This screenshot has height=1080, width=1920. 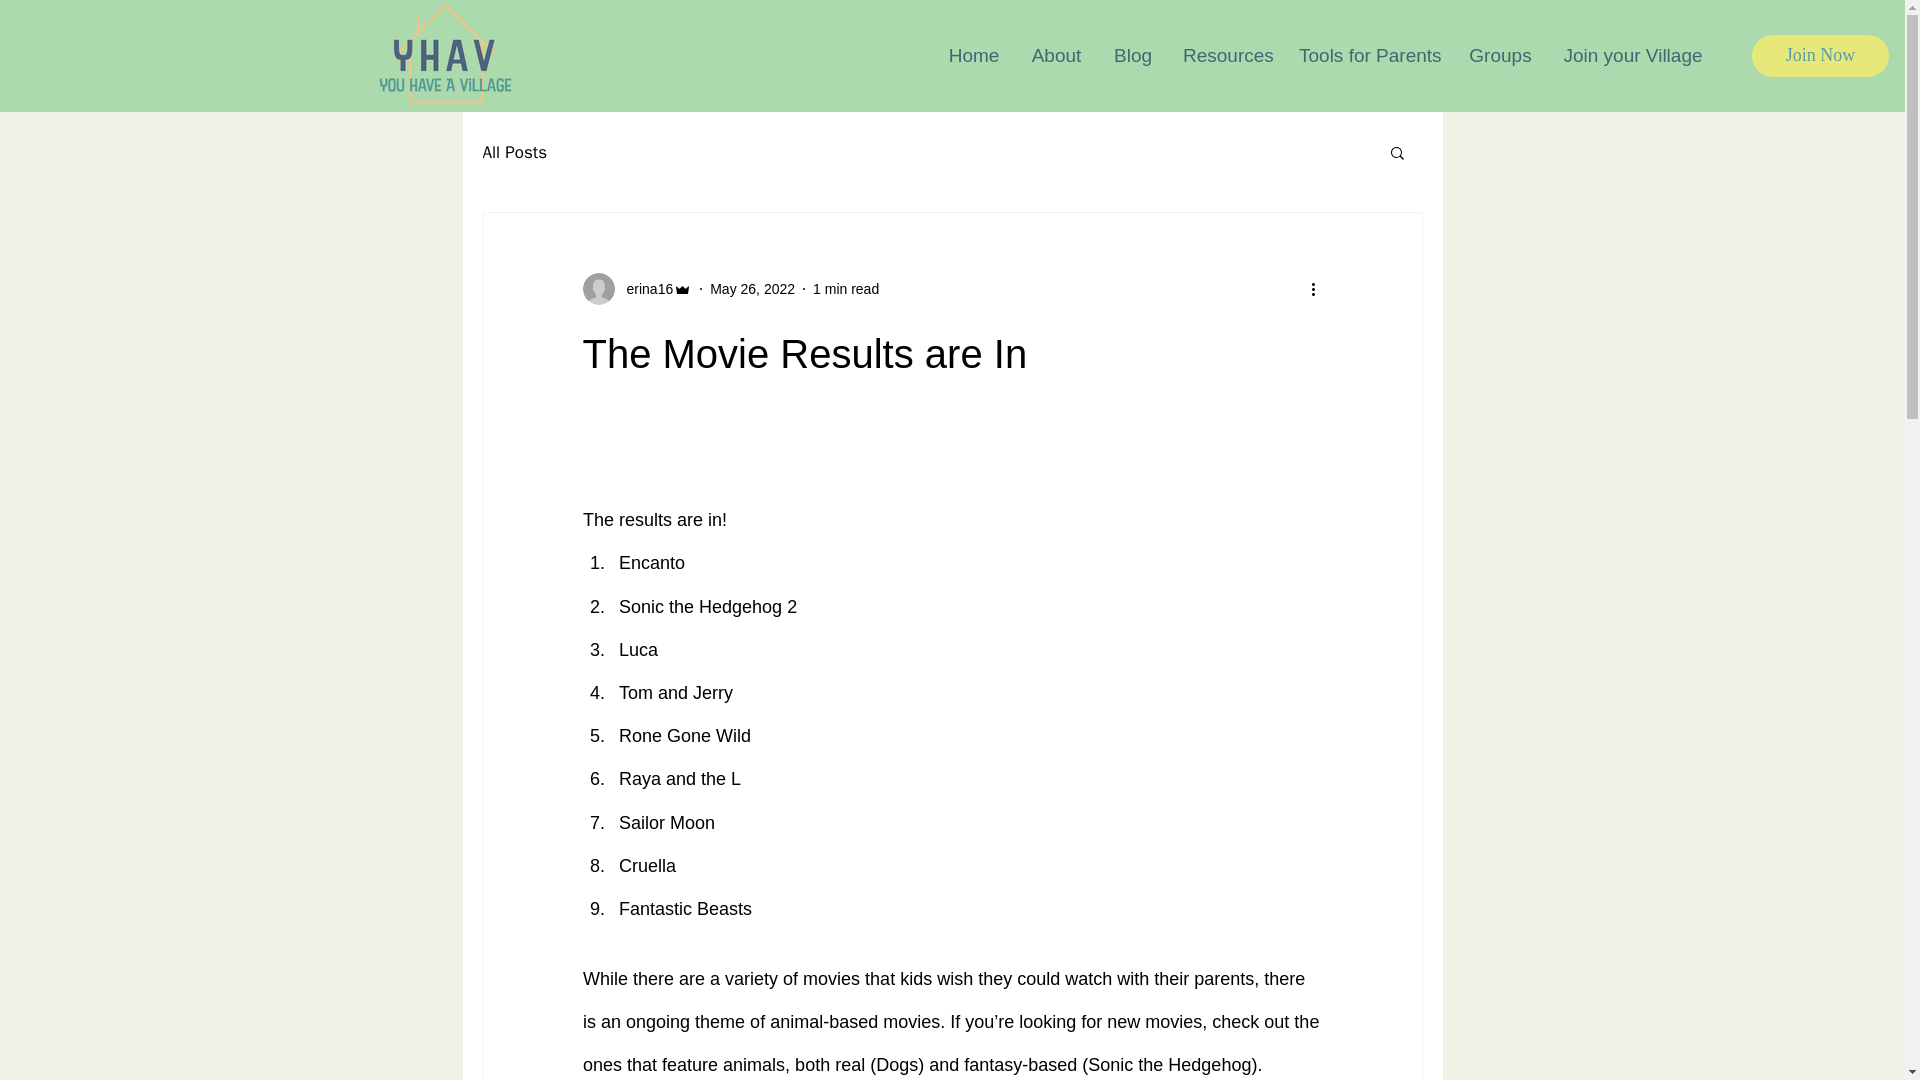 What do you see at coordinates (846, 287) in the screenshot?
I see `1 min read` at bounding box center [846, 287].